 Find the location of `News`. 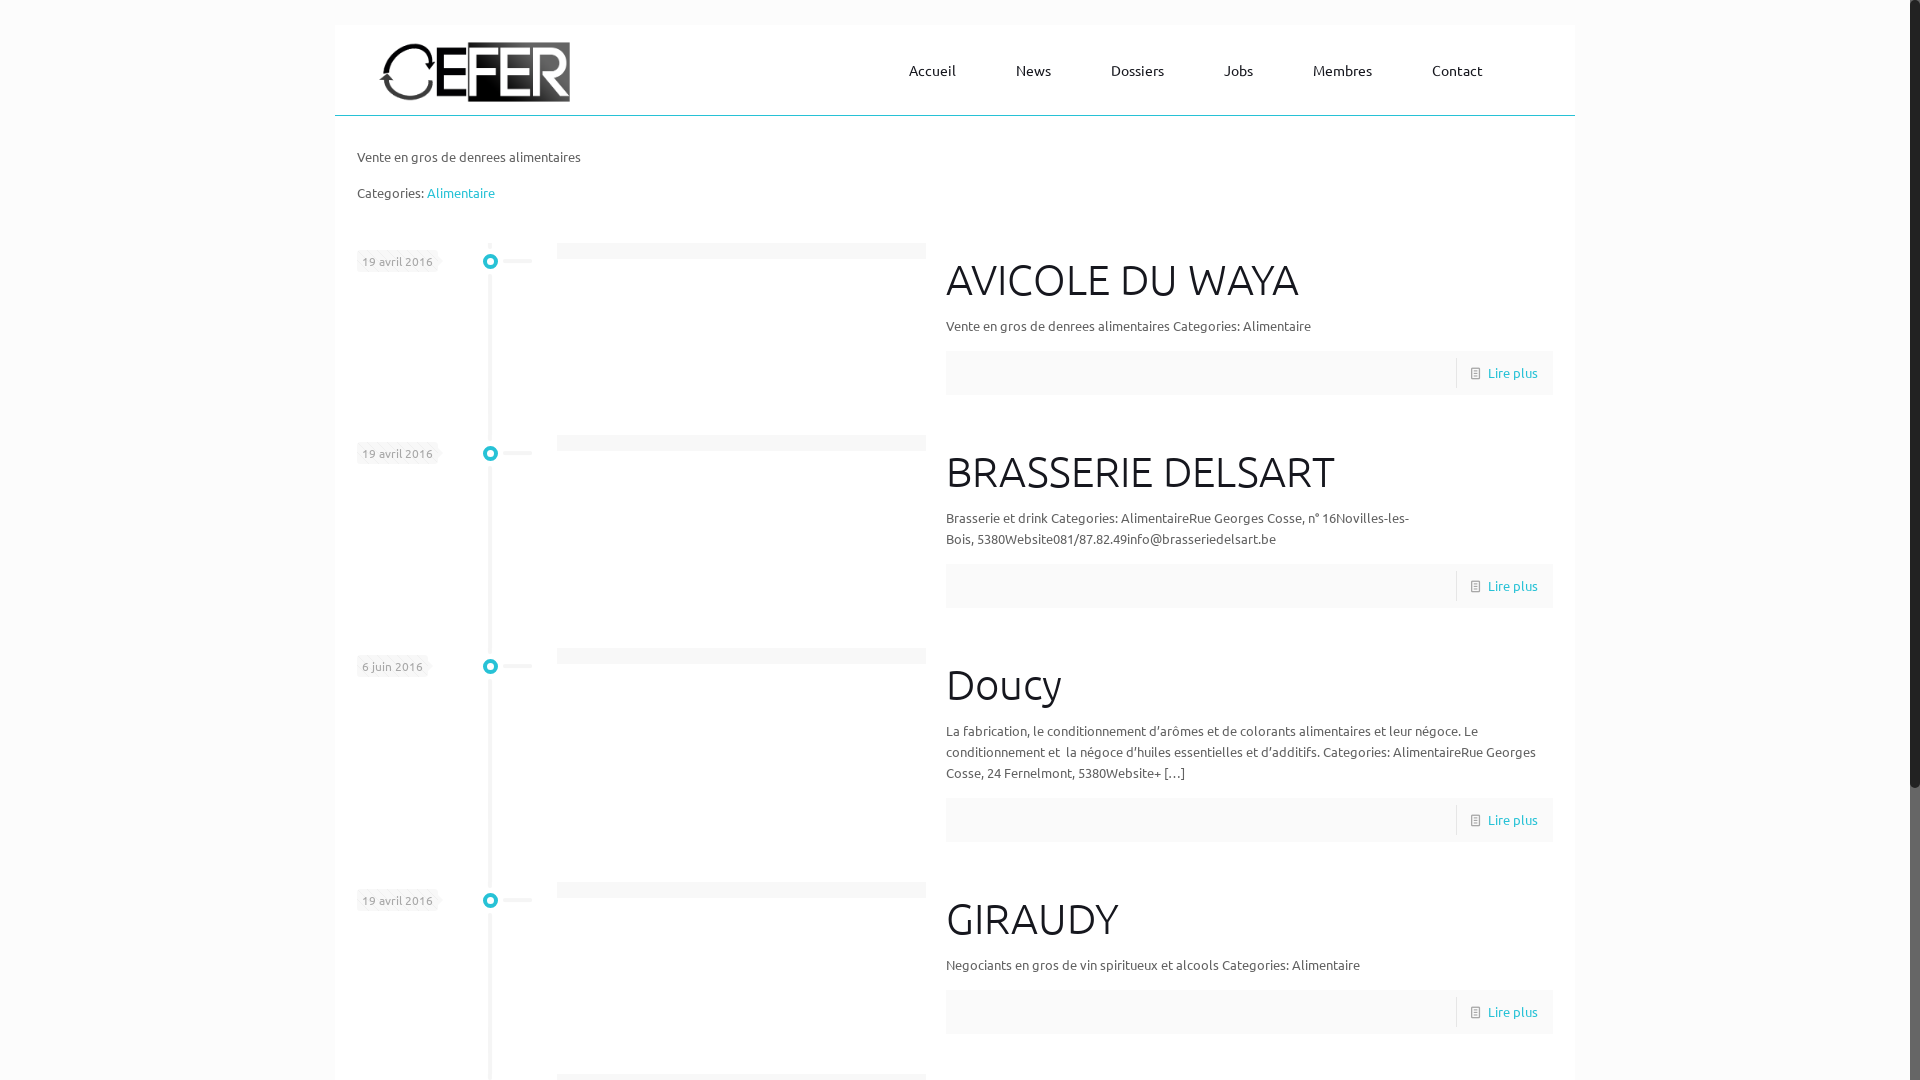

News is located at coordinates (1038, 70).